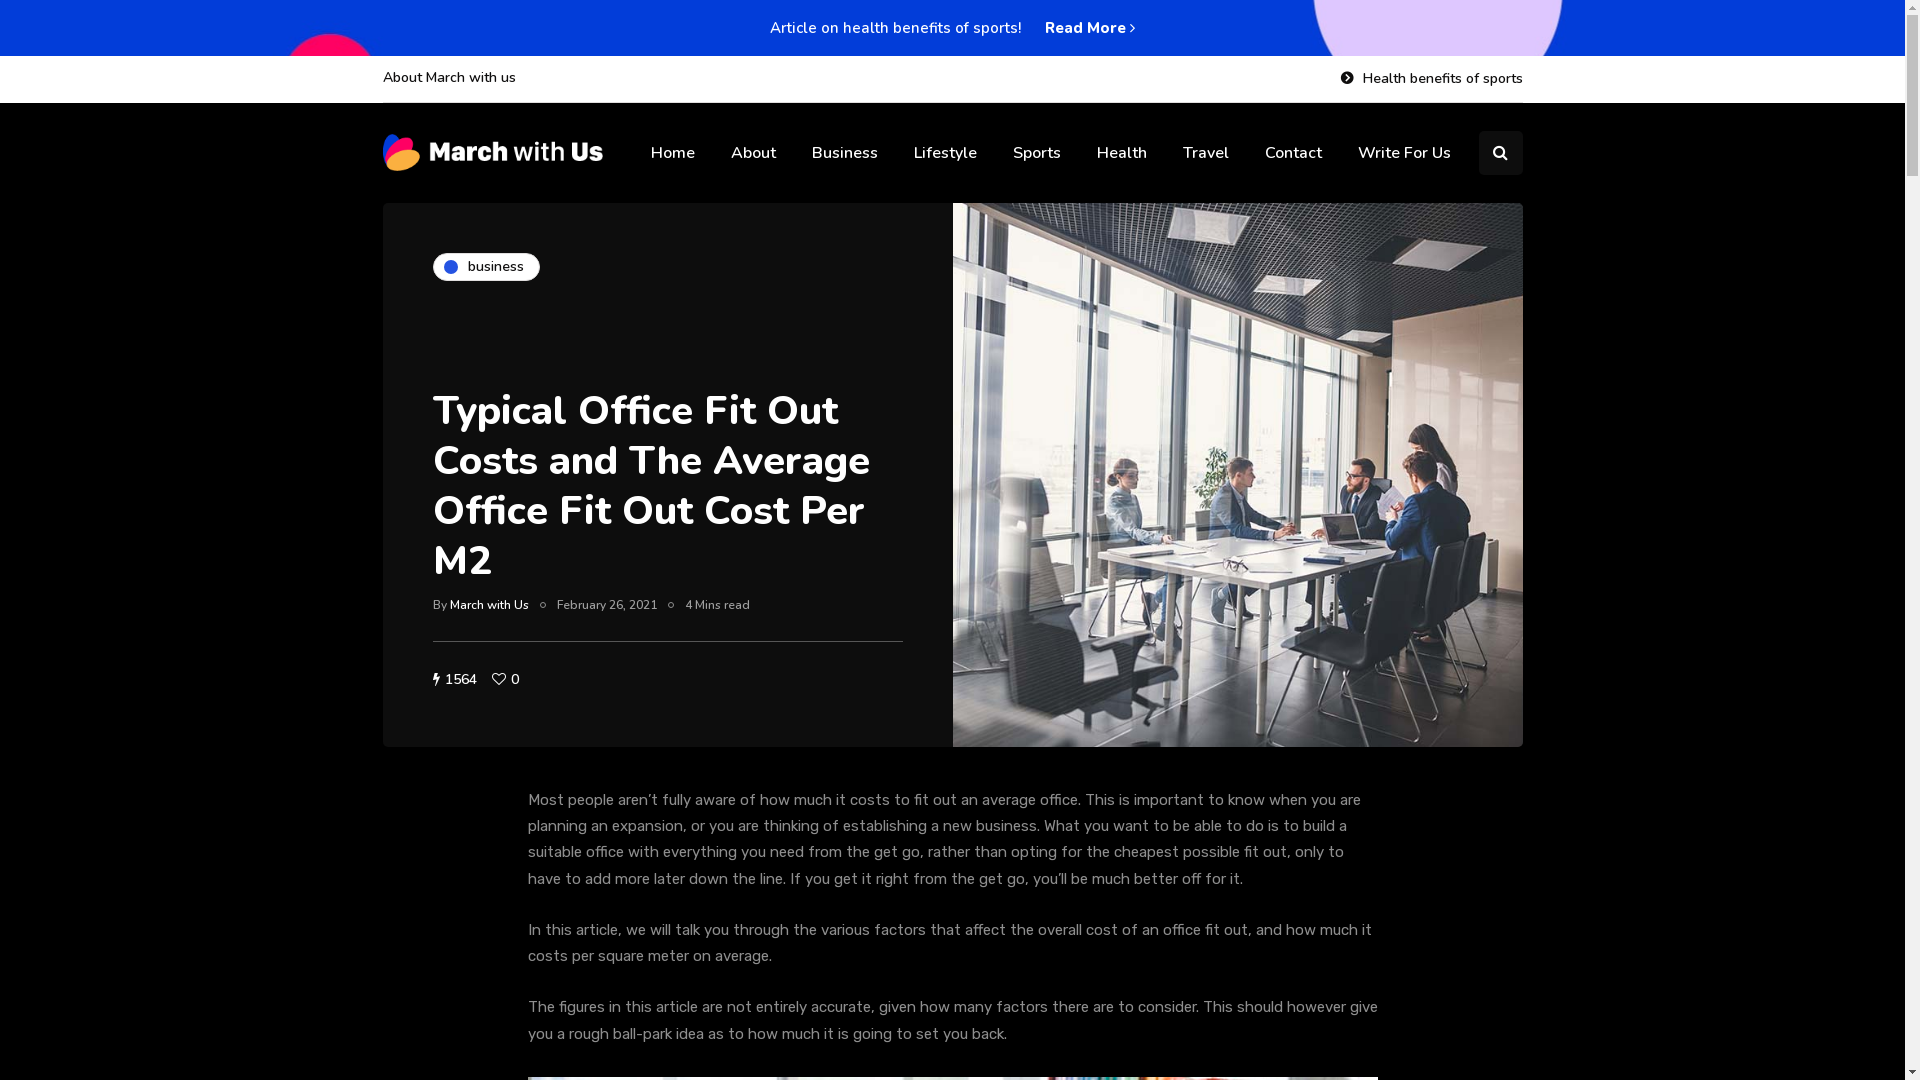  I want to click on Sports, so click(1036, 153).